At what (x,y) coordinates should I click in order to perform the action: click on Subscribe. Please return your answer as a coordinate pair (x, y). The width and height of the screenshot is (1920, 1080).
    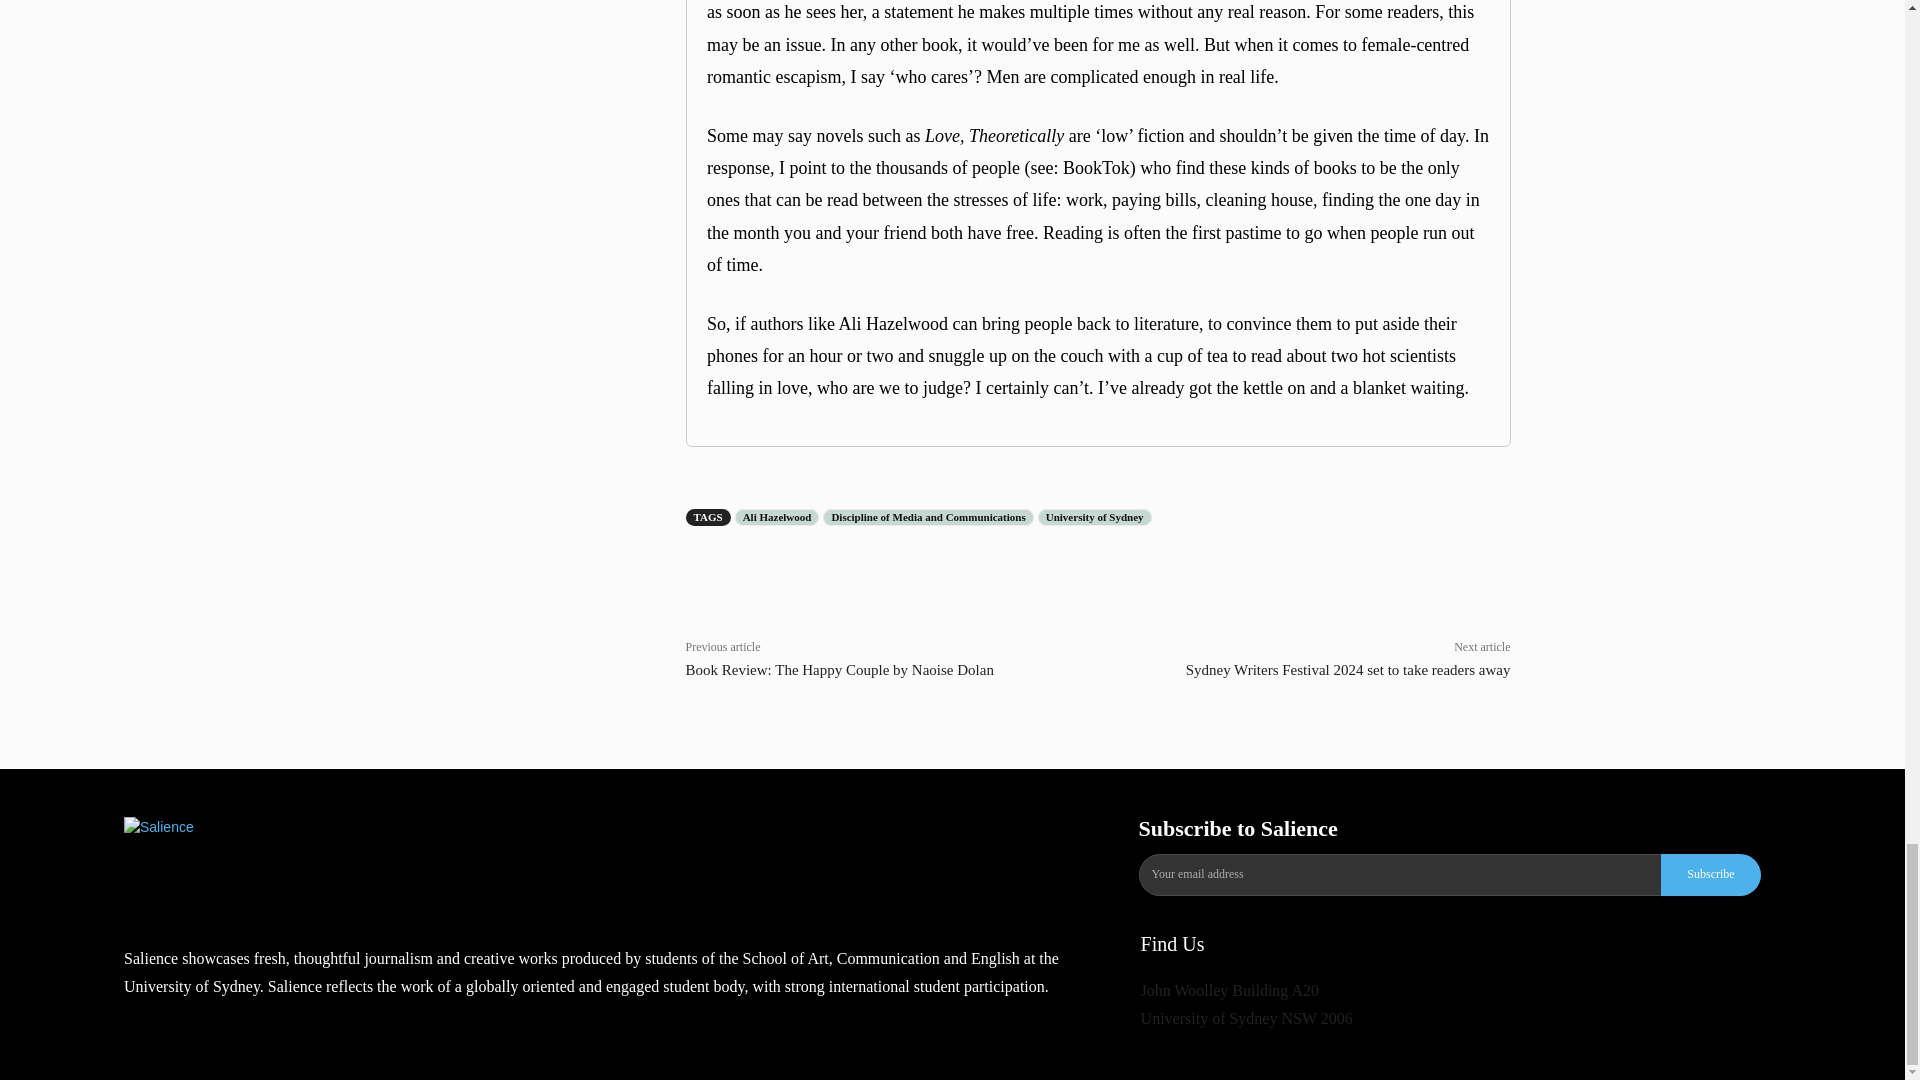
    Looking at the image, I should click on (1710, 875).